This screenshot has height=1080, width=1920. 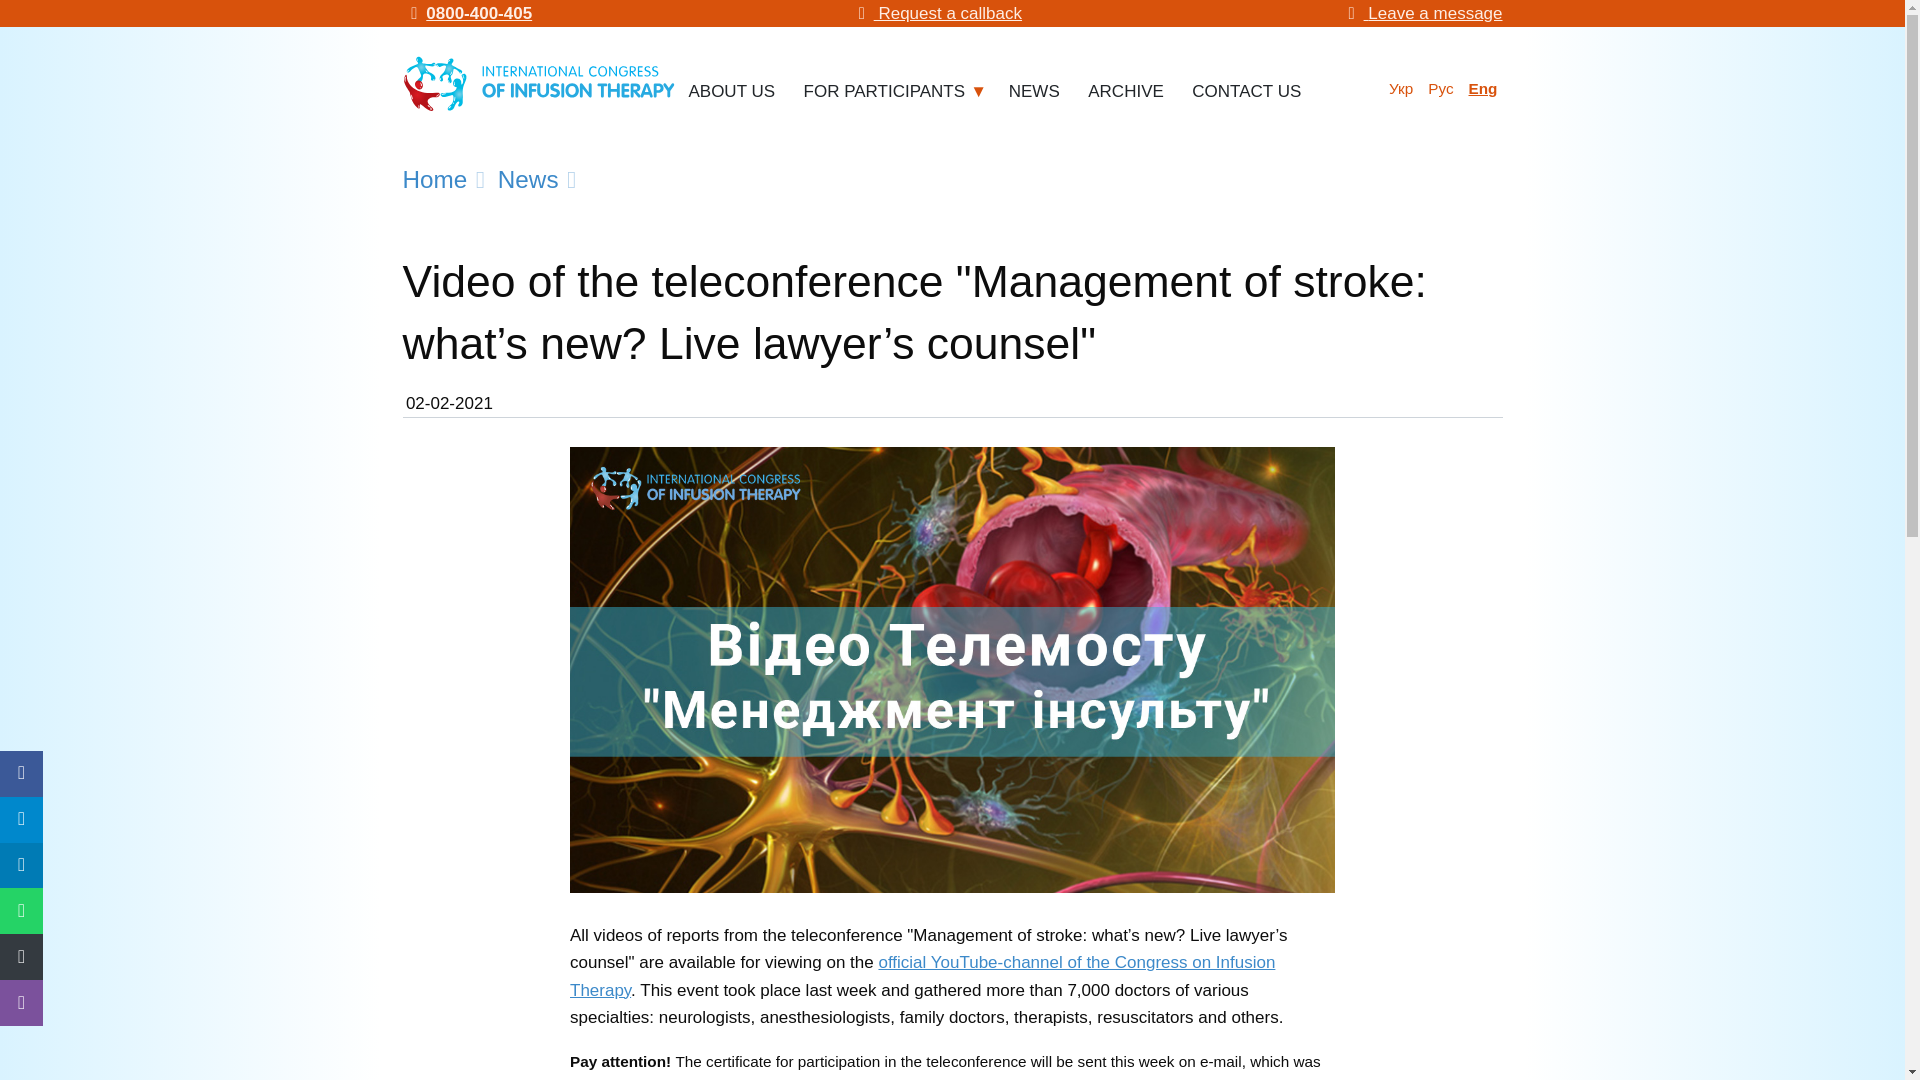 What do you see at coordinates (1422, 13) in the screenshot?
I see `Leave a message` at bounding box center [1422, 13].